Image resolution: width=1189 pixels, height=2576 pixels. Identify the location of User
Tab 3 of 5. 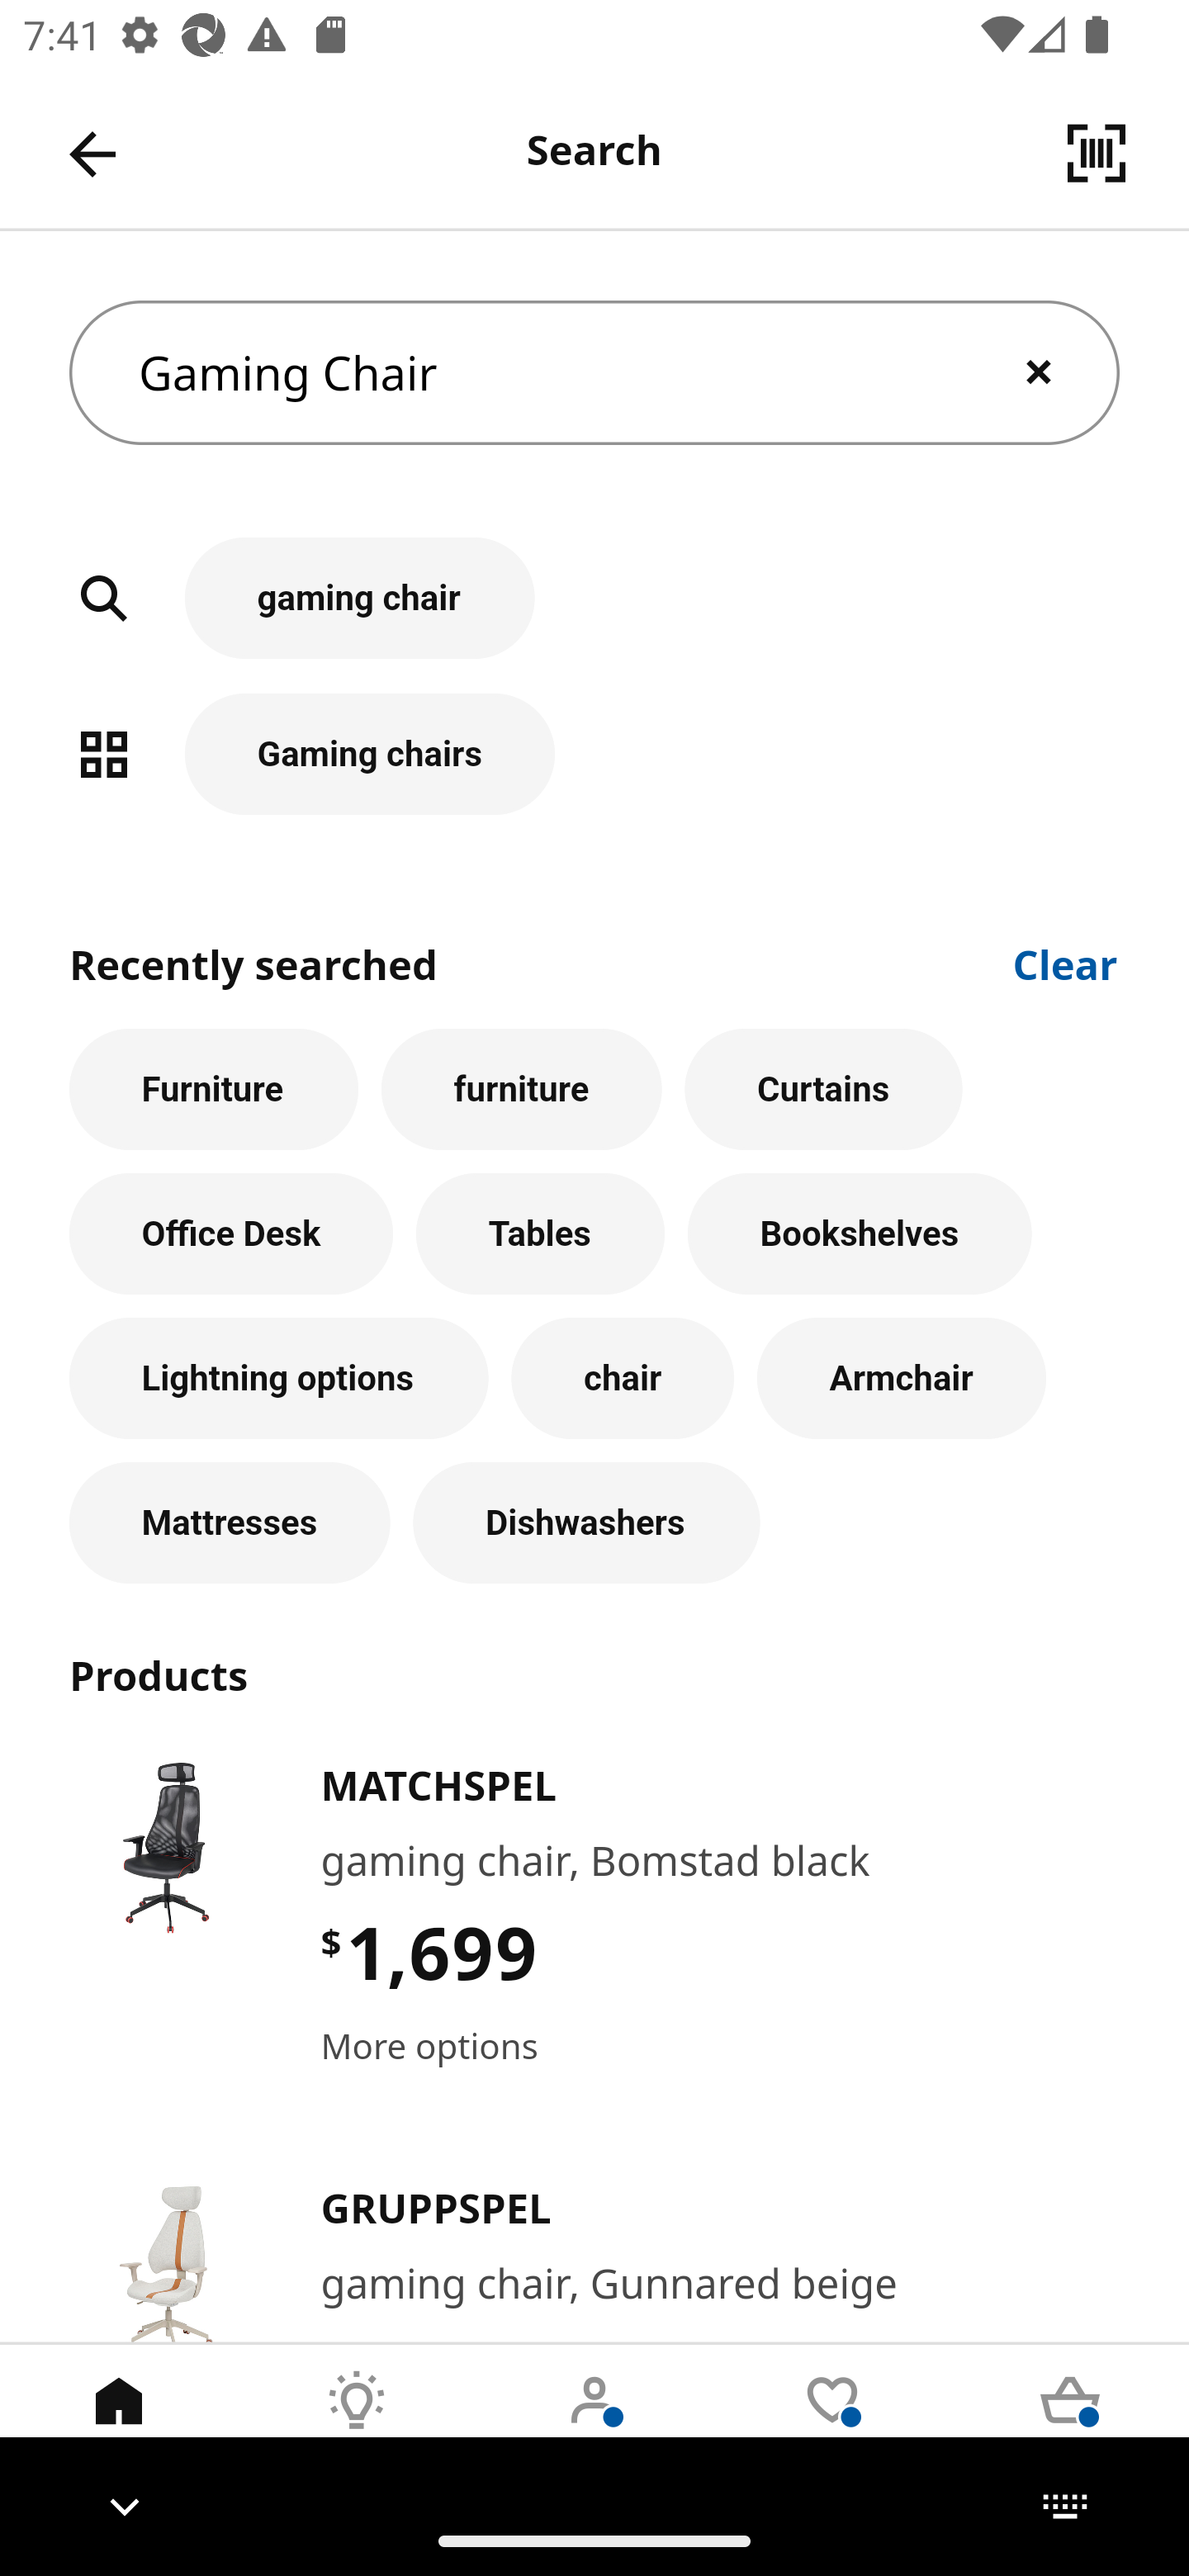
(594, 2425).